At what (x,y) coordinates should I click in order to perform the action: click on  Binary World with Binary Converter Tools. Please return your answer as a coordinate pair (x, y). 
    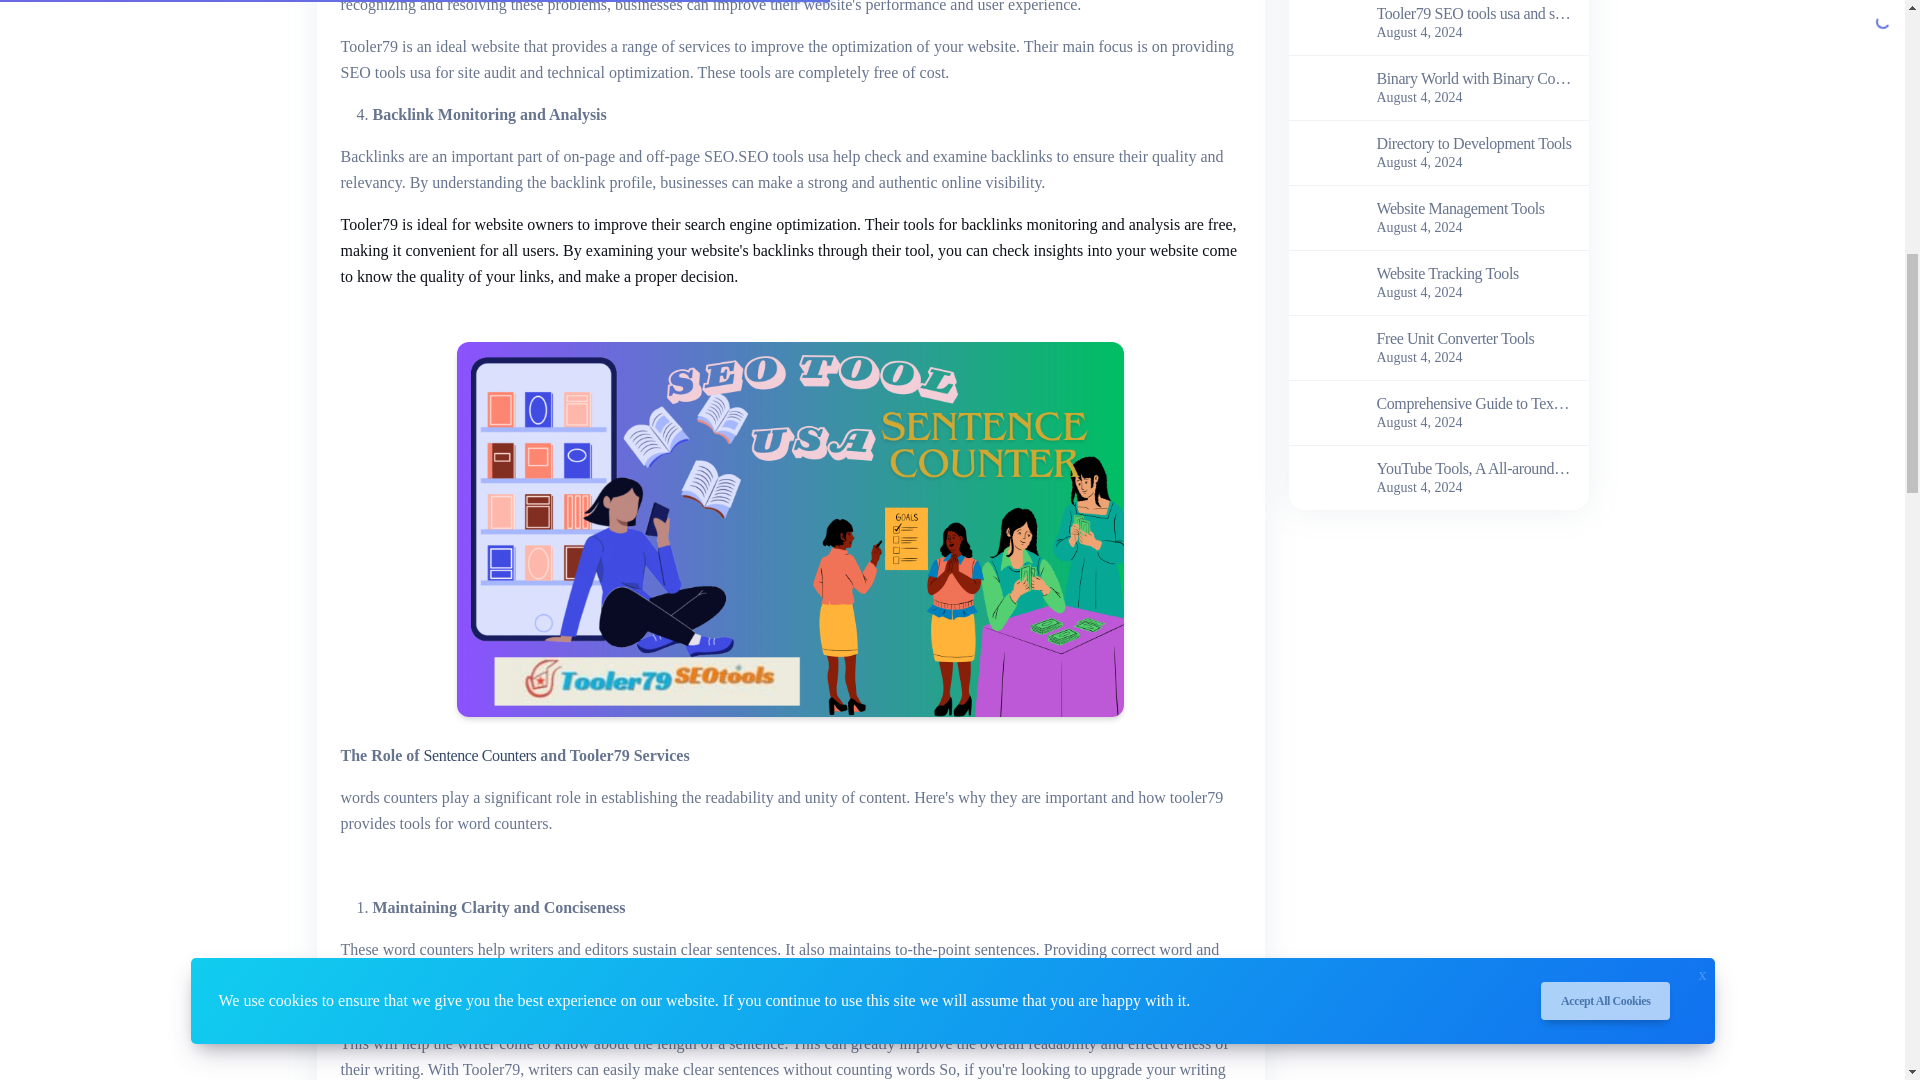
    Looking at the image, I should click on (1327, 86).